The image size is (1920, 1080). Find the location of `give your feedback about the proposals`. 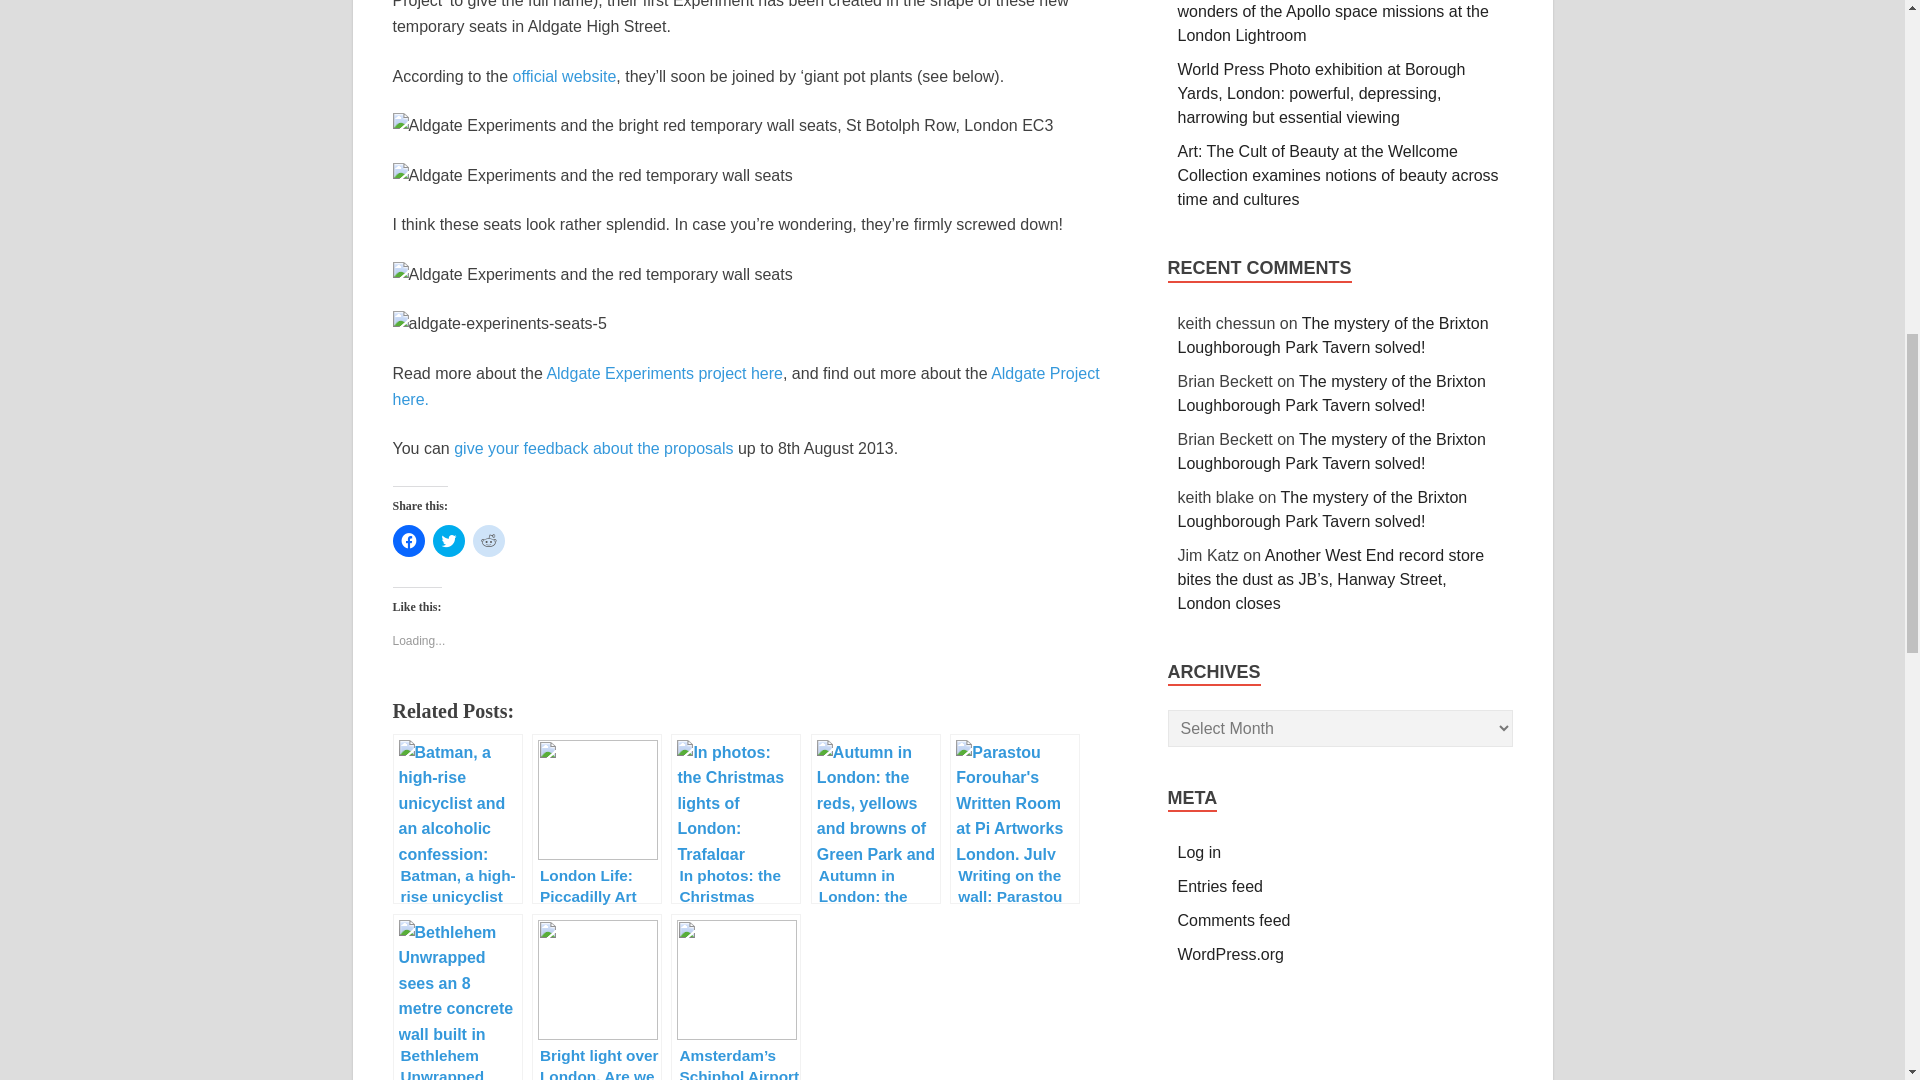

give your feedback about the proposals is located at coordinates (593, 448).